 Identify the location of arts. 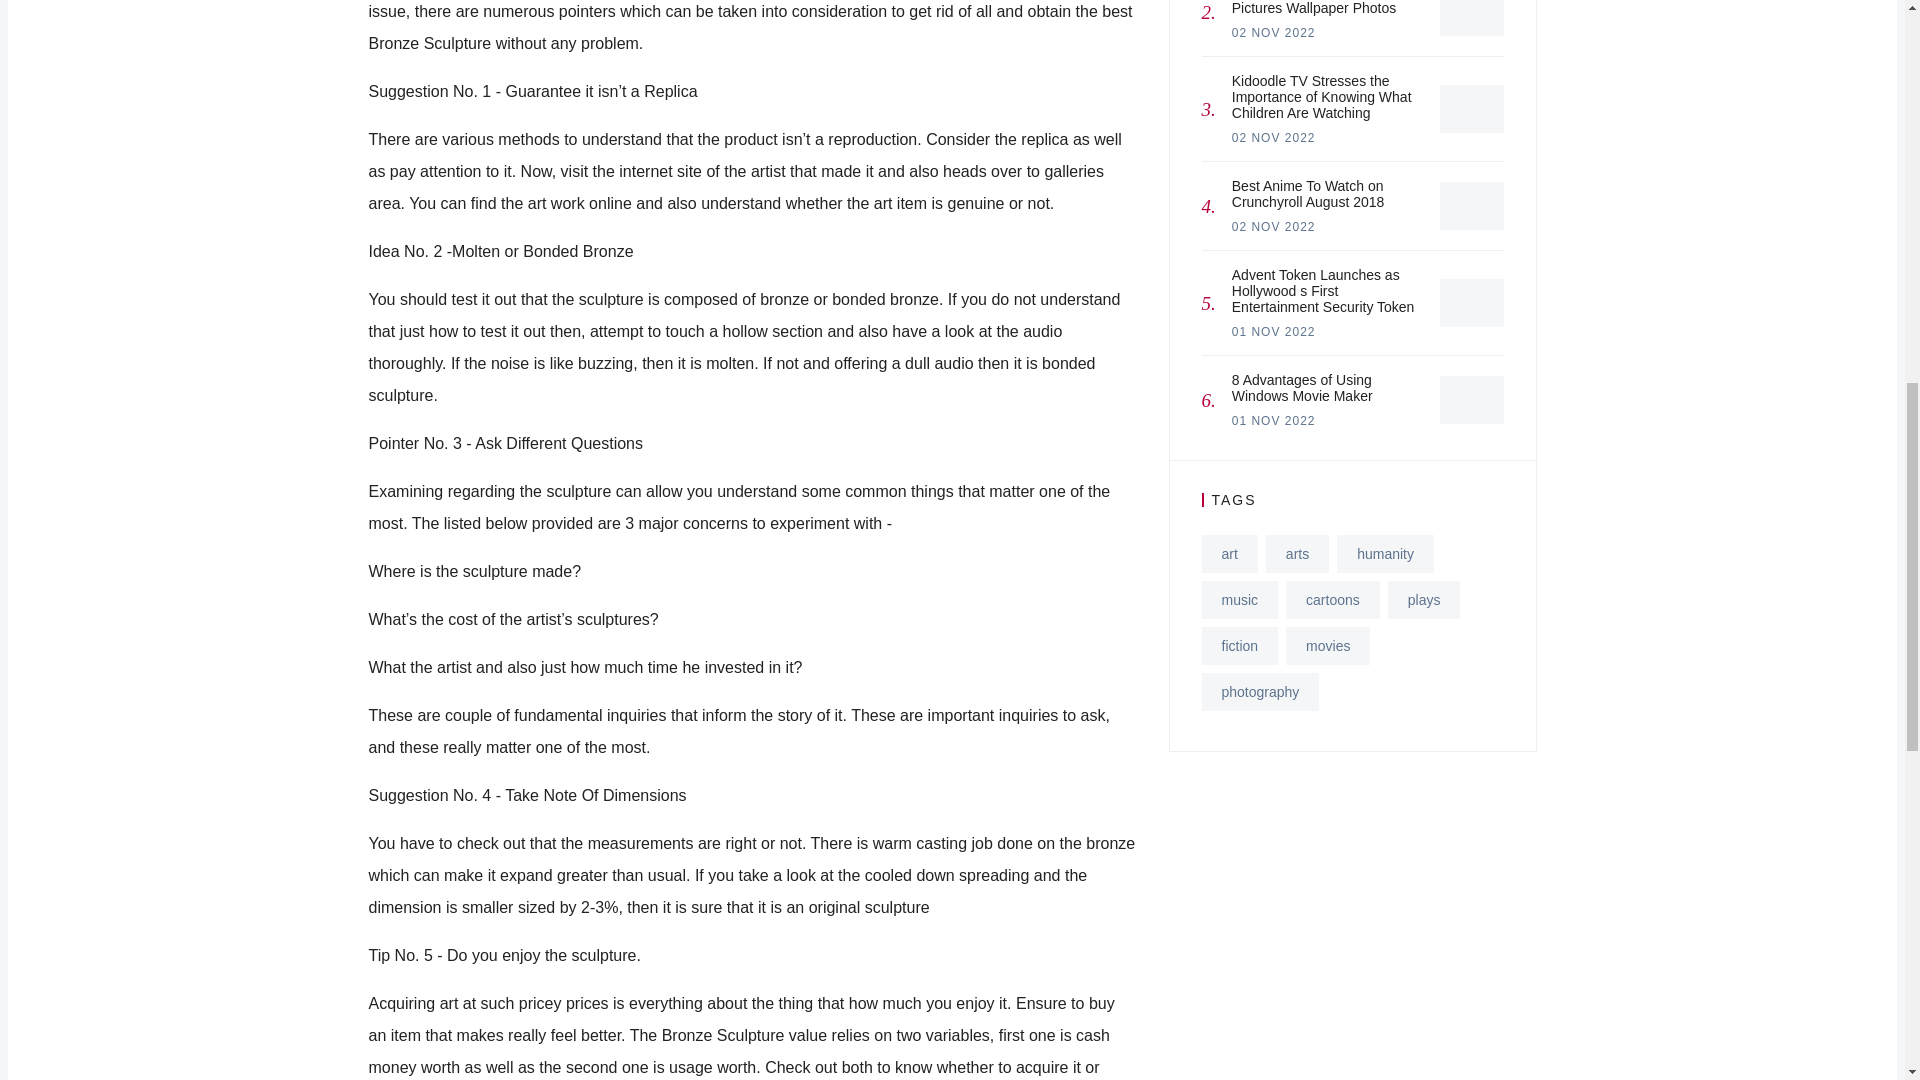
(1296, 554).